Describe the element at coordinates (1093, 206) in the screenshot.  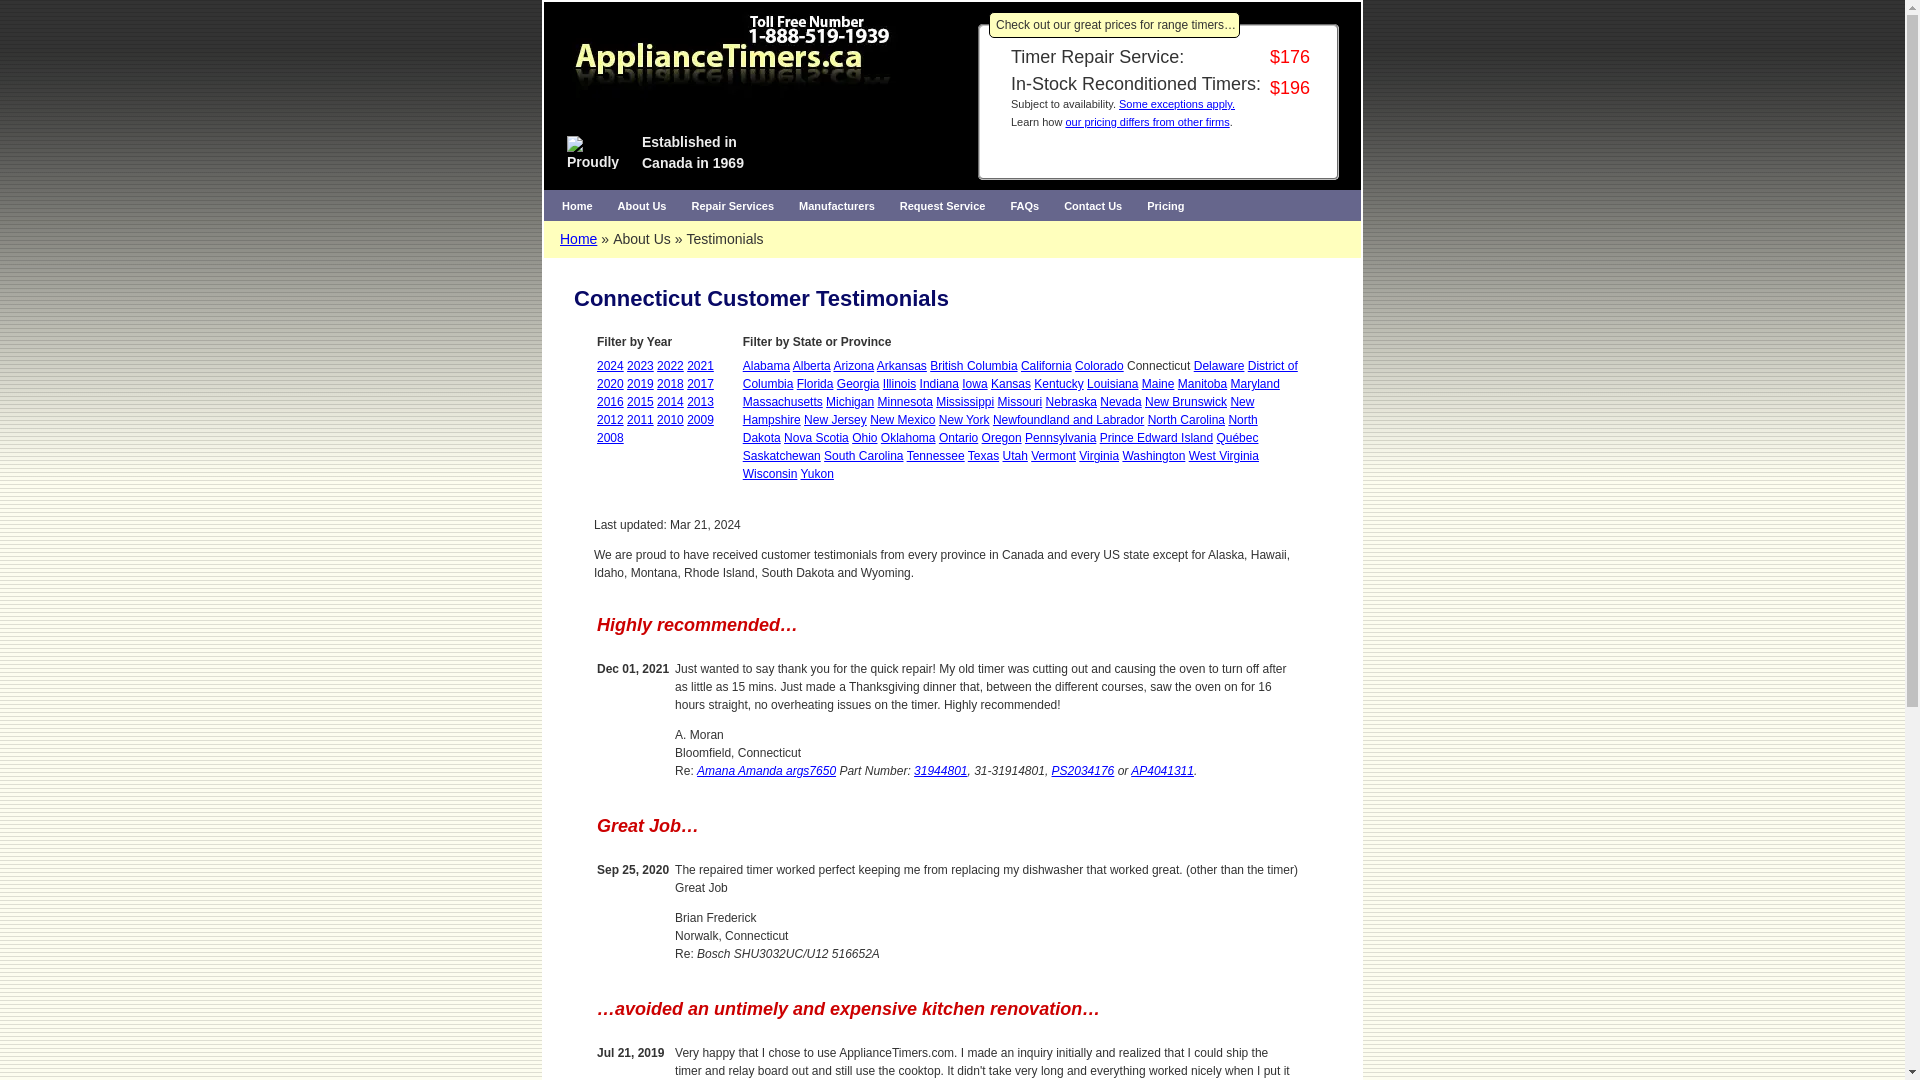
I see `Contact Us` at that location.